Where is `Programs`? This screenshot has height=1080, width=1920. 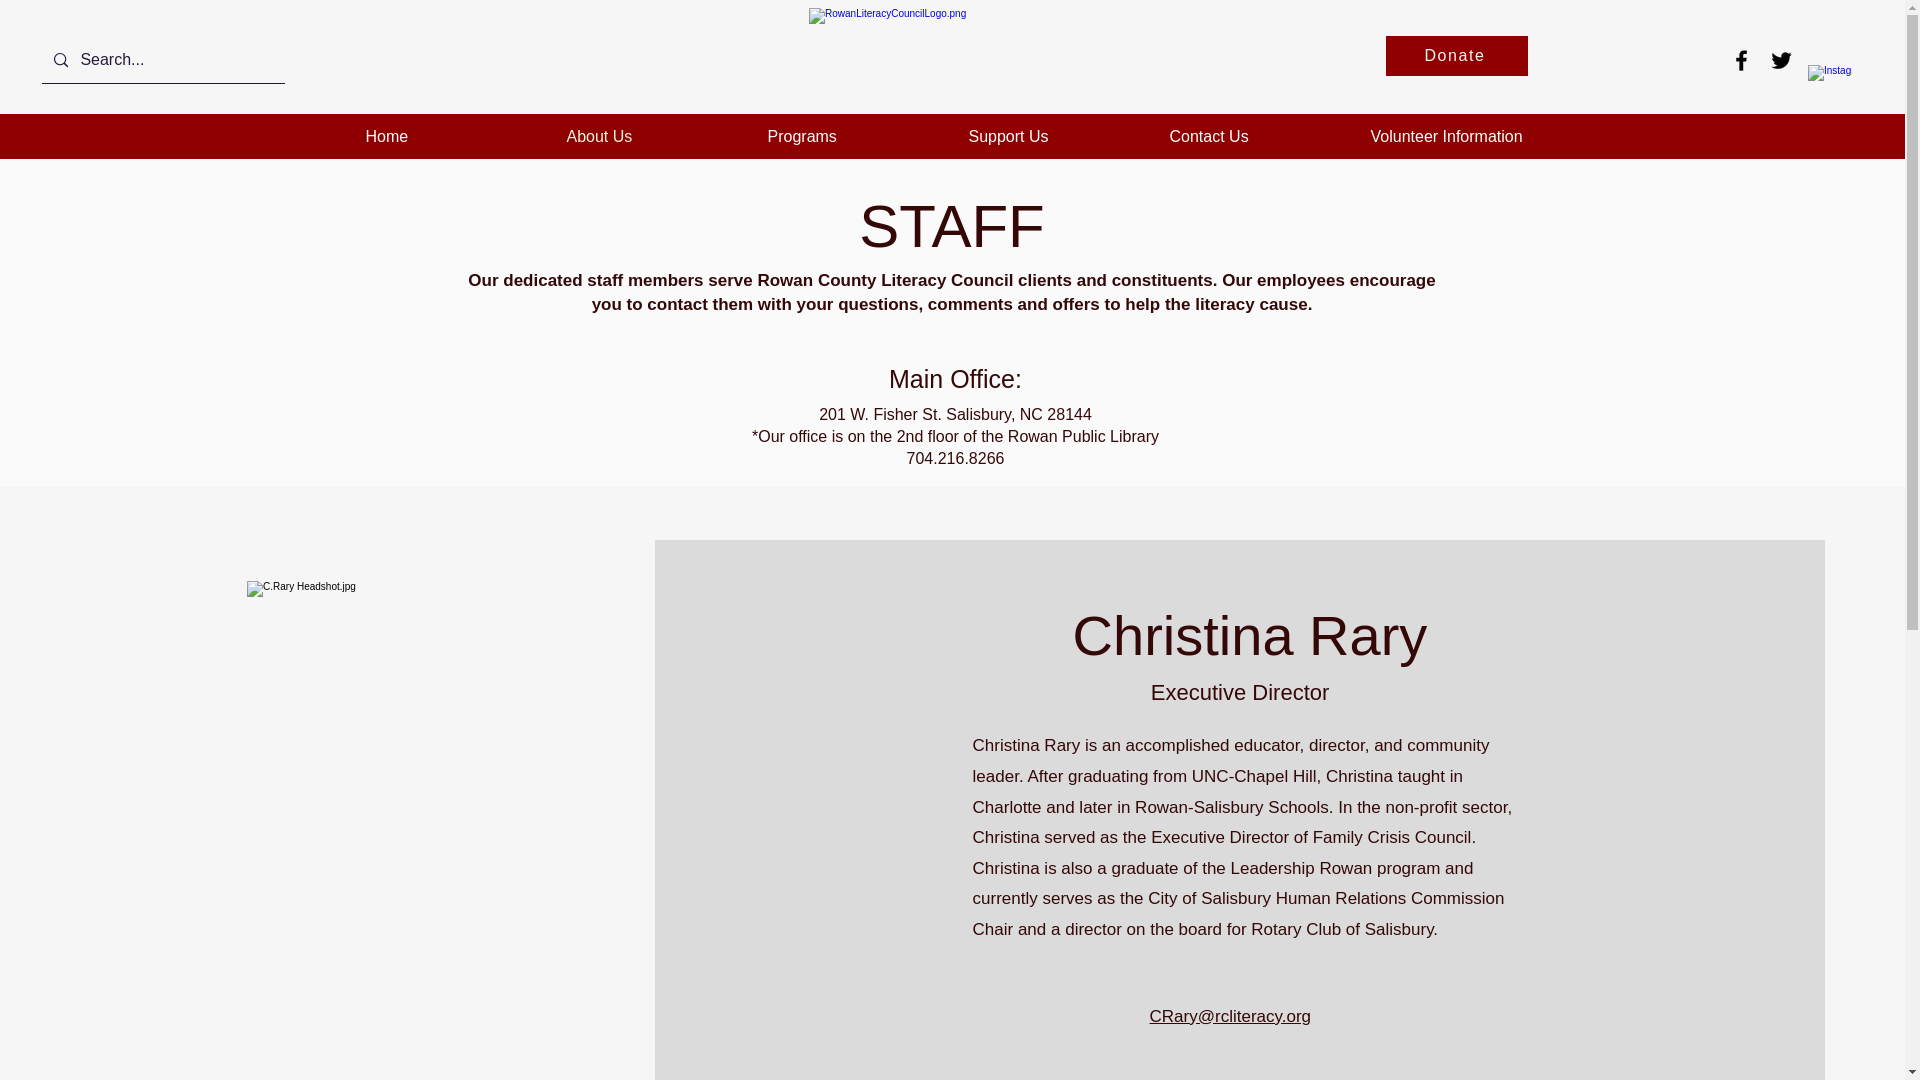 Programs is located at coordinates (852, 136).